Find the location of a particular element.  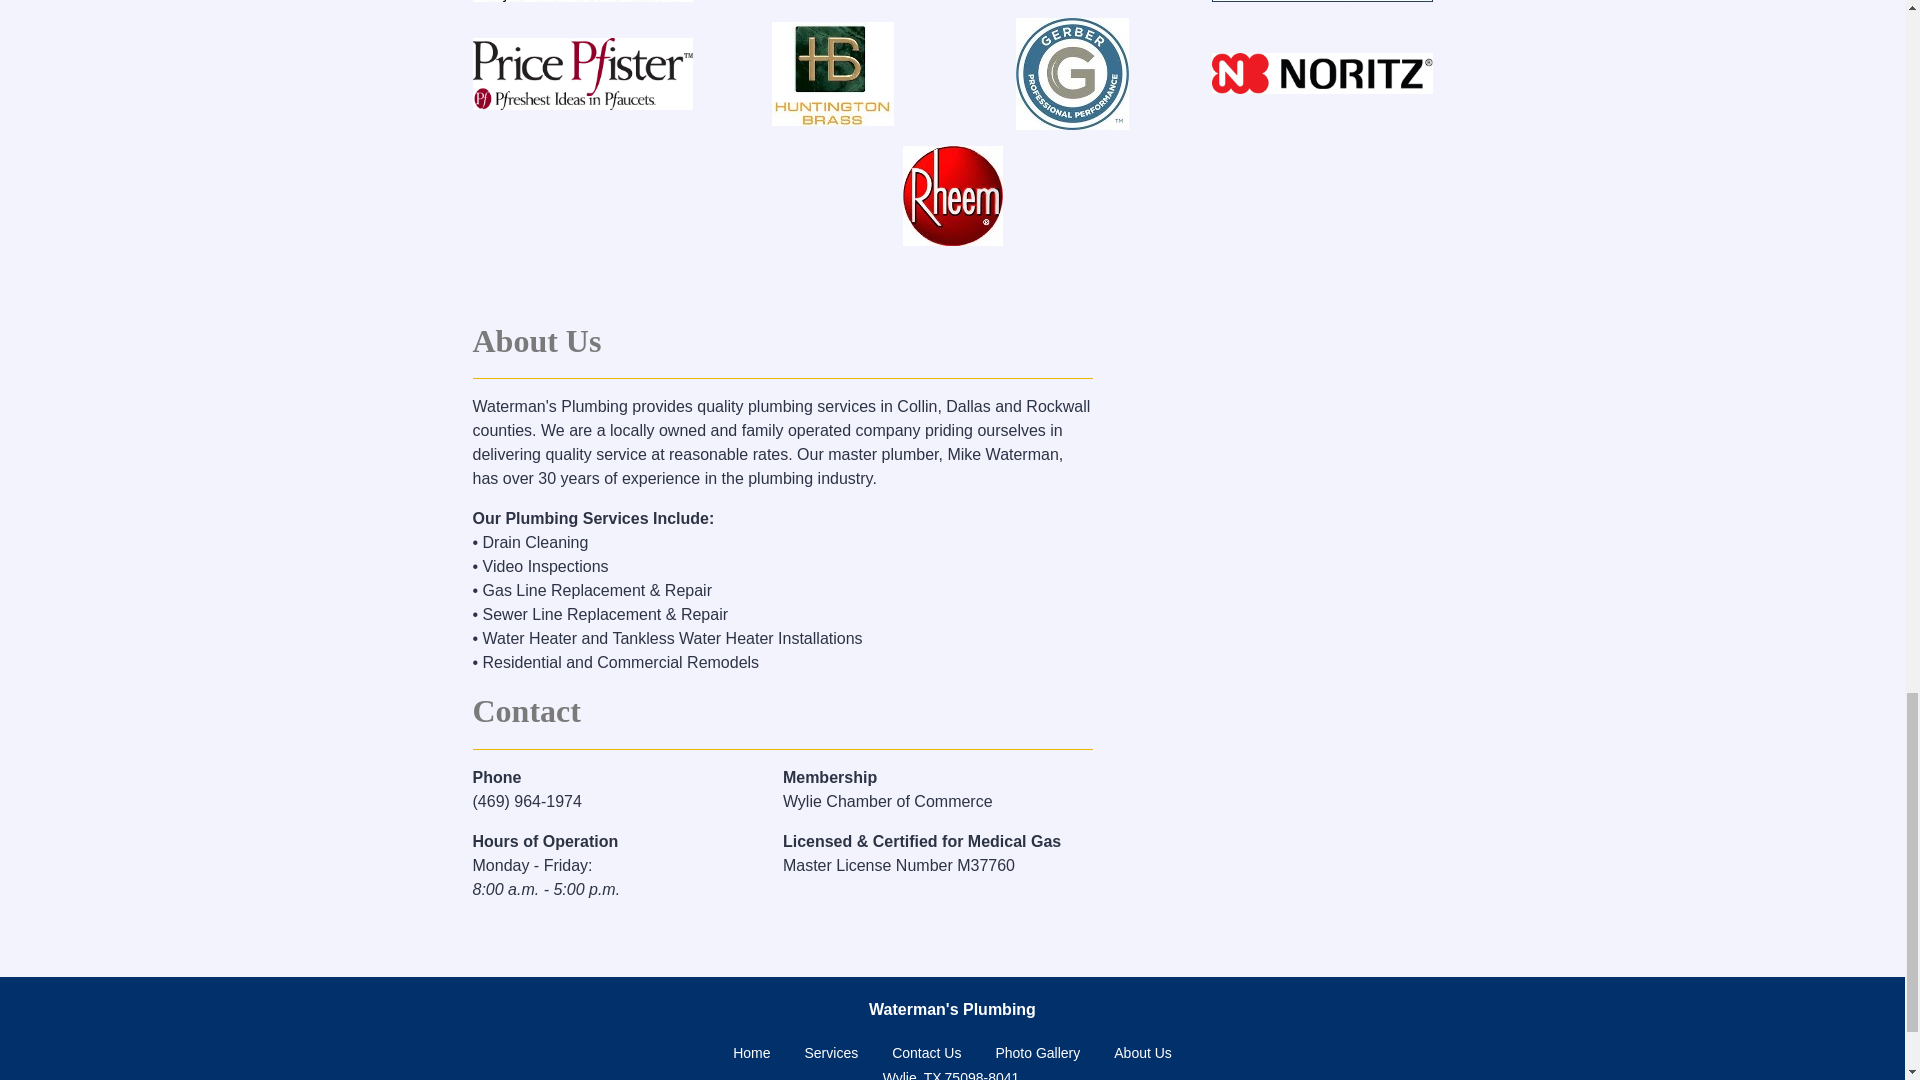

Rheem Logo is located at coordinates (952, 196).